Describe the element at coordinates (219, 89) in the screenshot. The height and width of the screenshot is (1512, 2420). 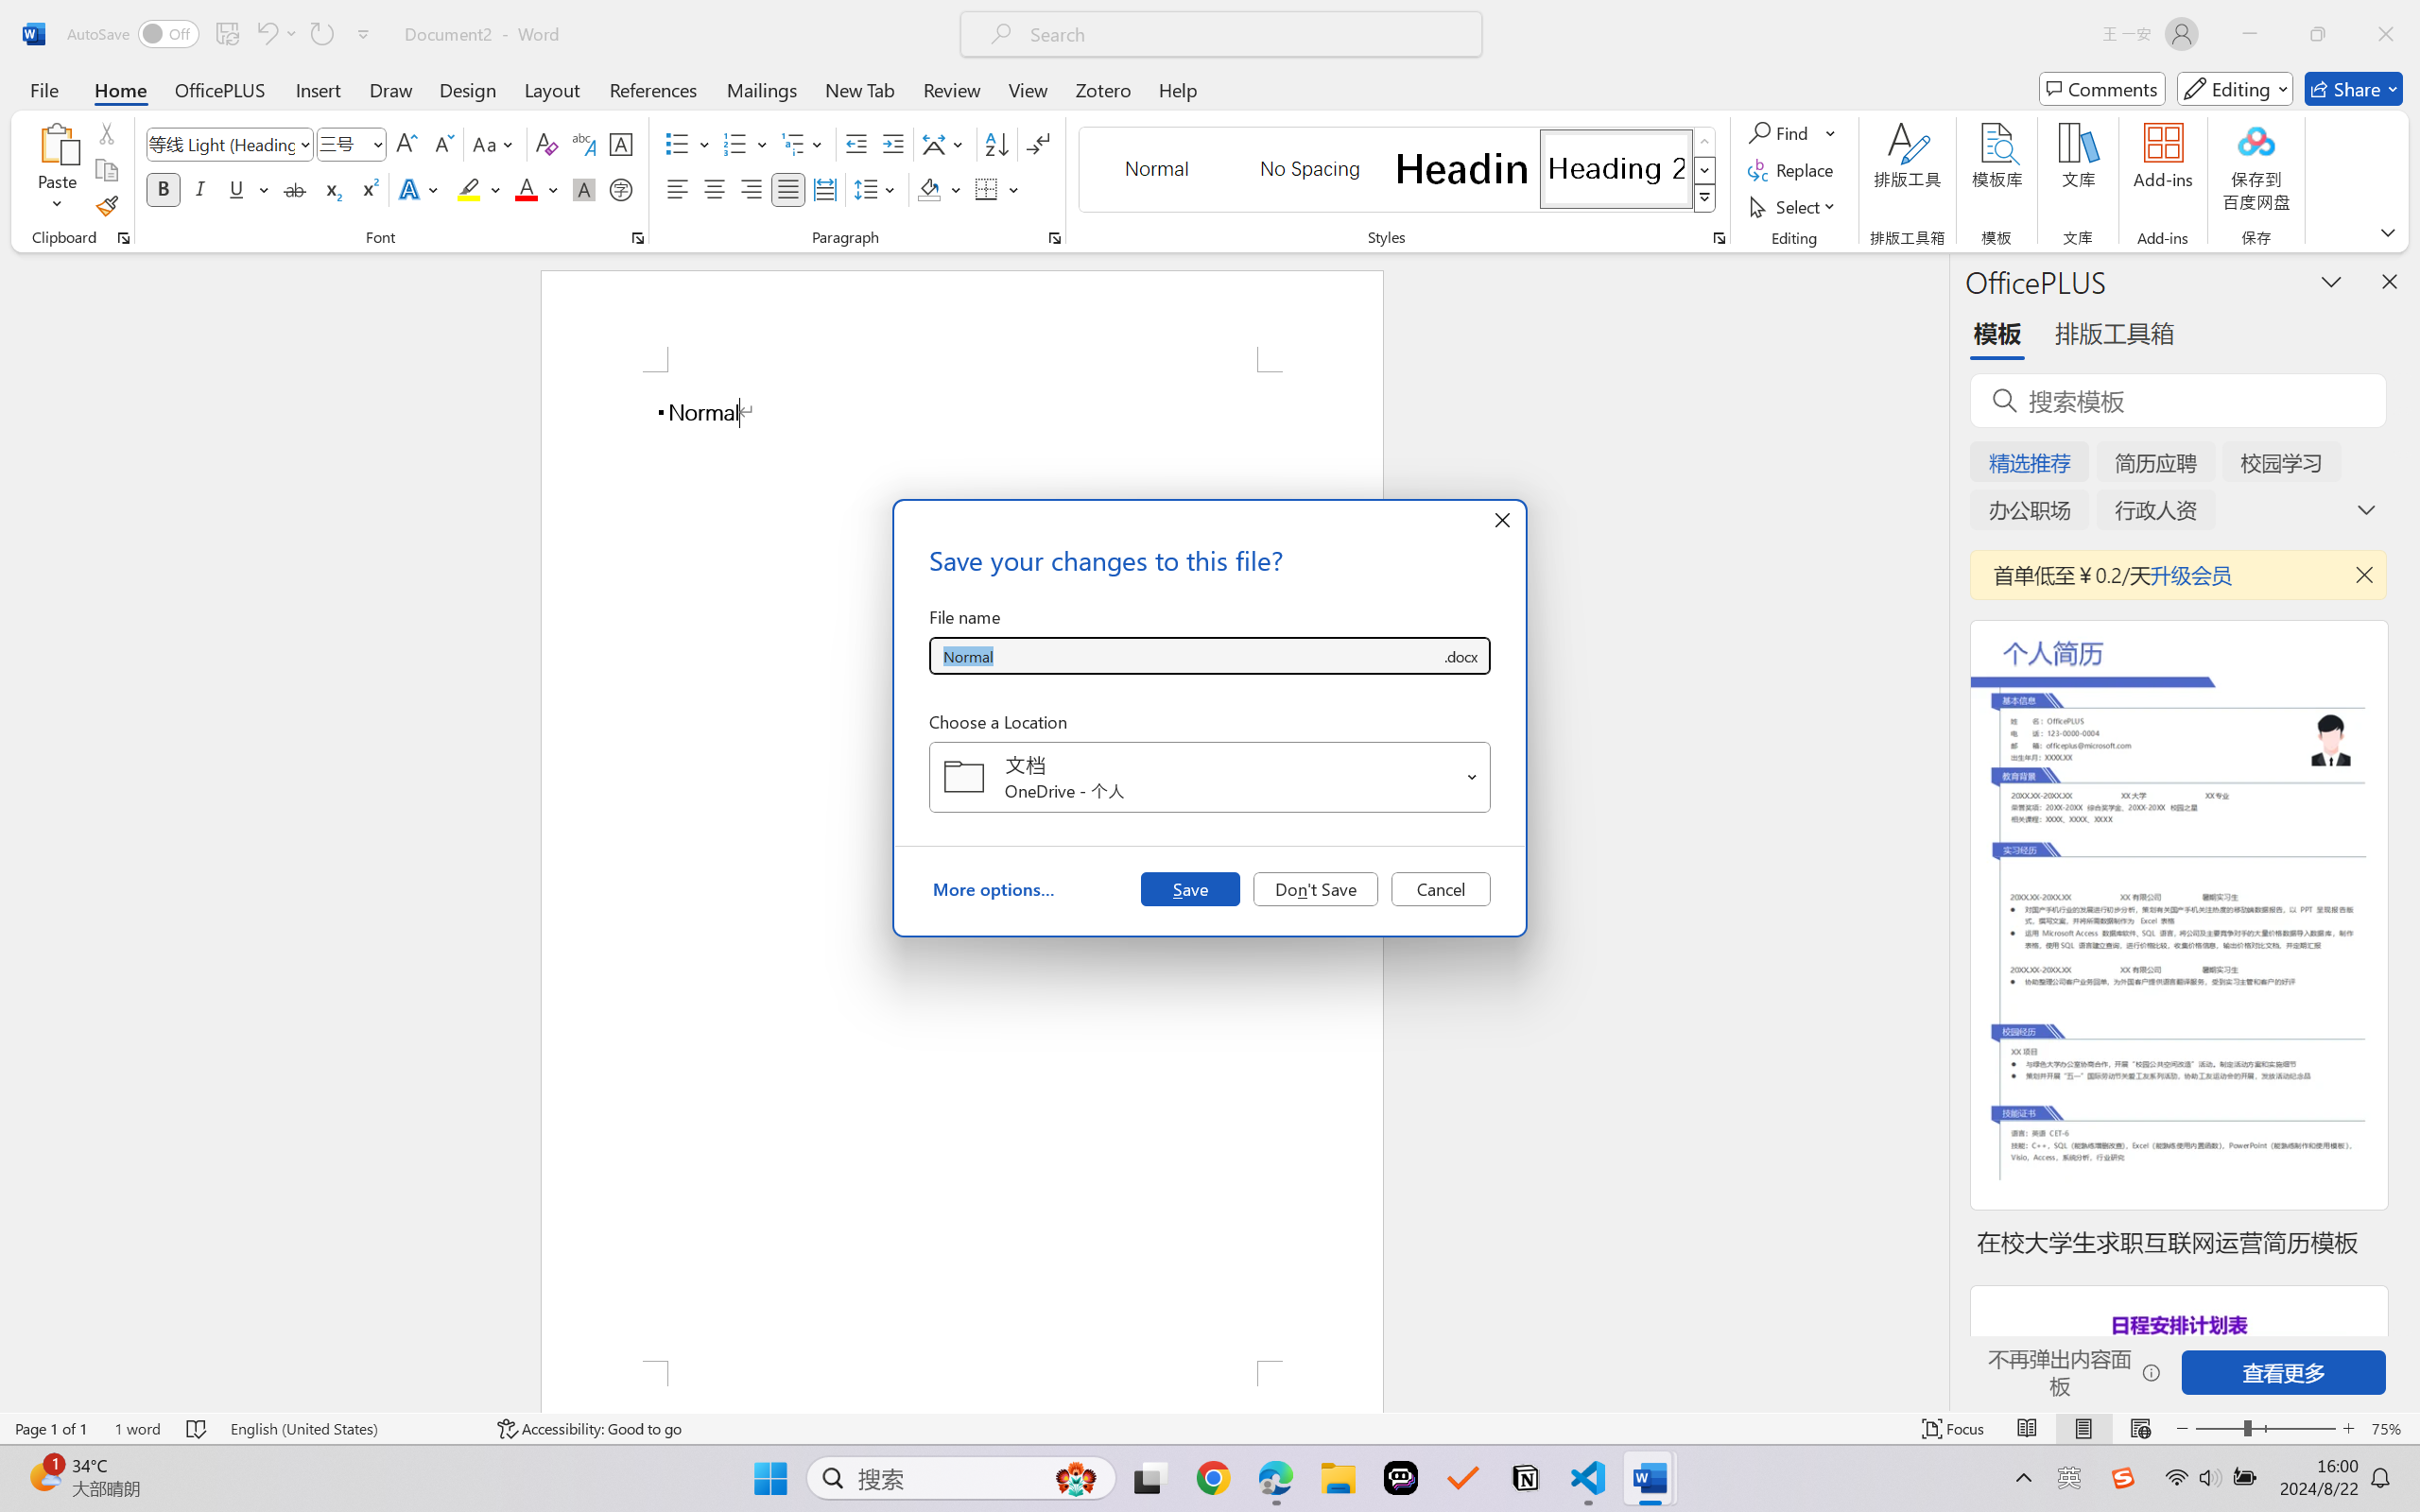
I see `OfficePLUS` at that location.